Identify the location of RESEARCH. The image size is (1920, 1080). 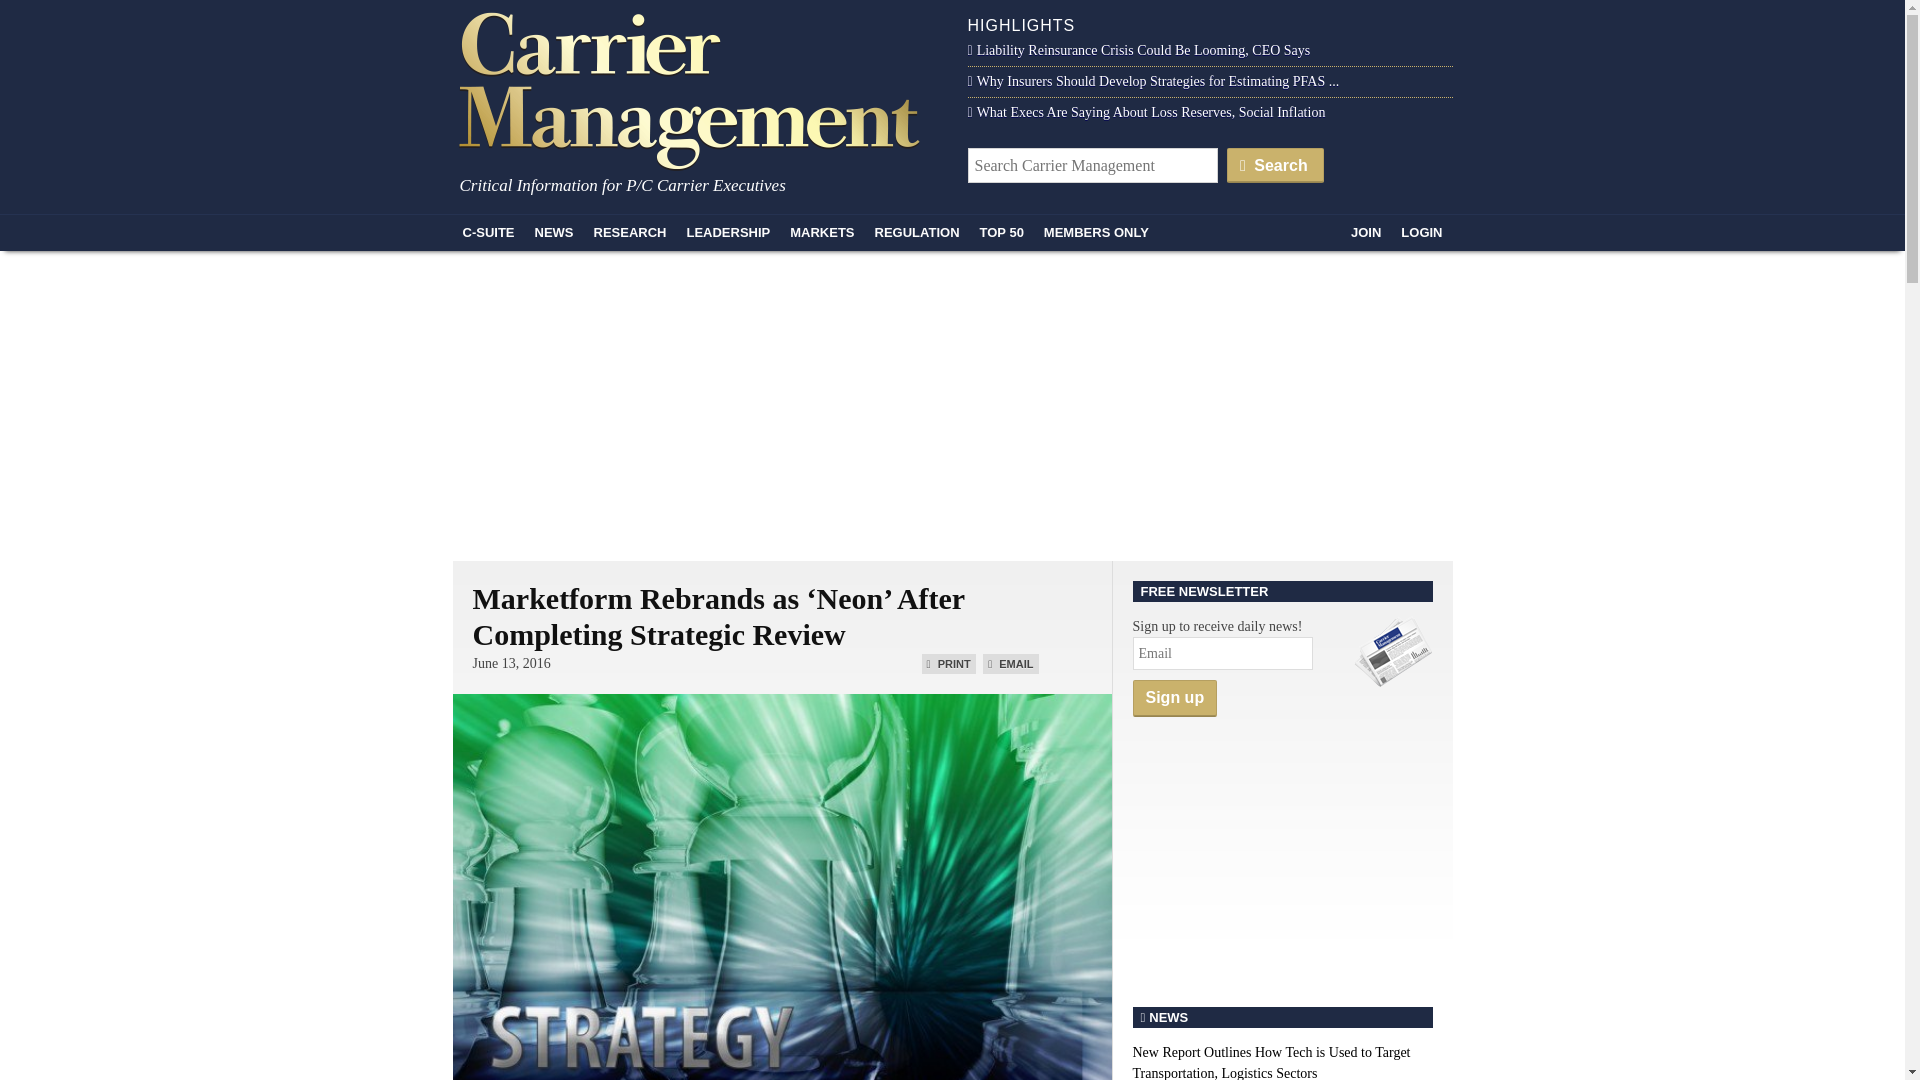
(630, 232).